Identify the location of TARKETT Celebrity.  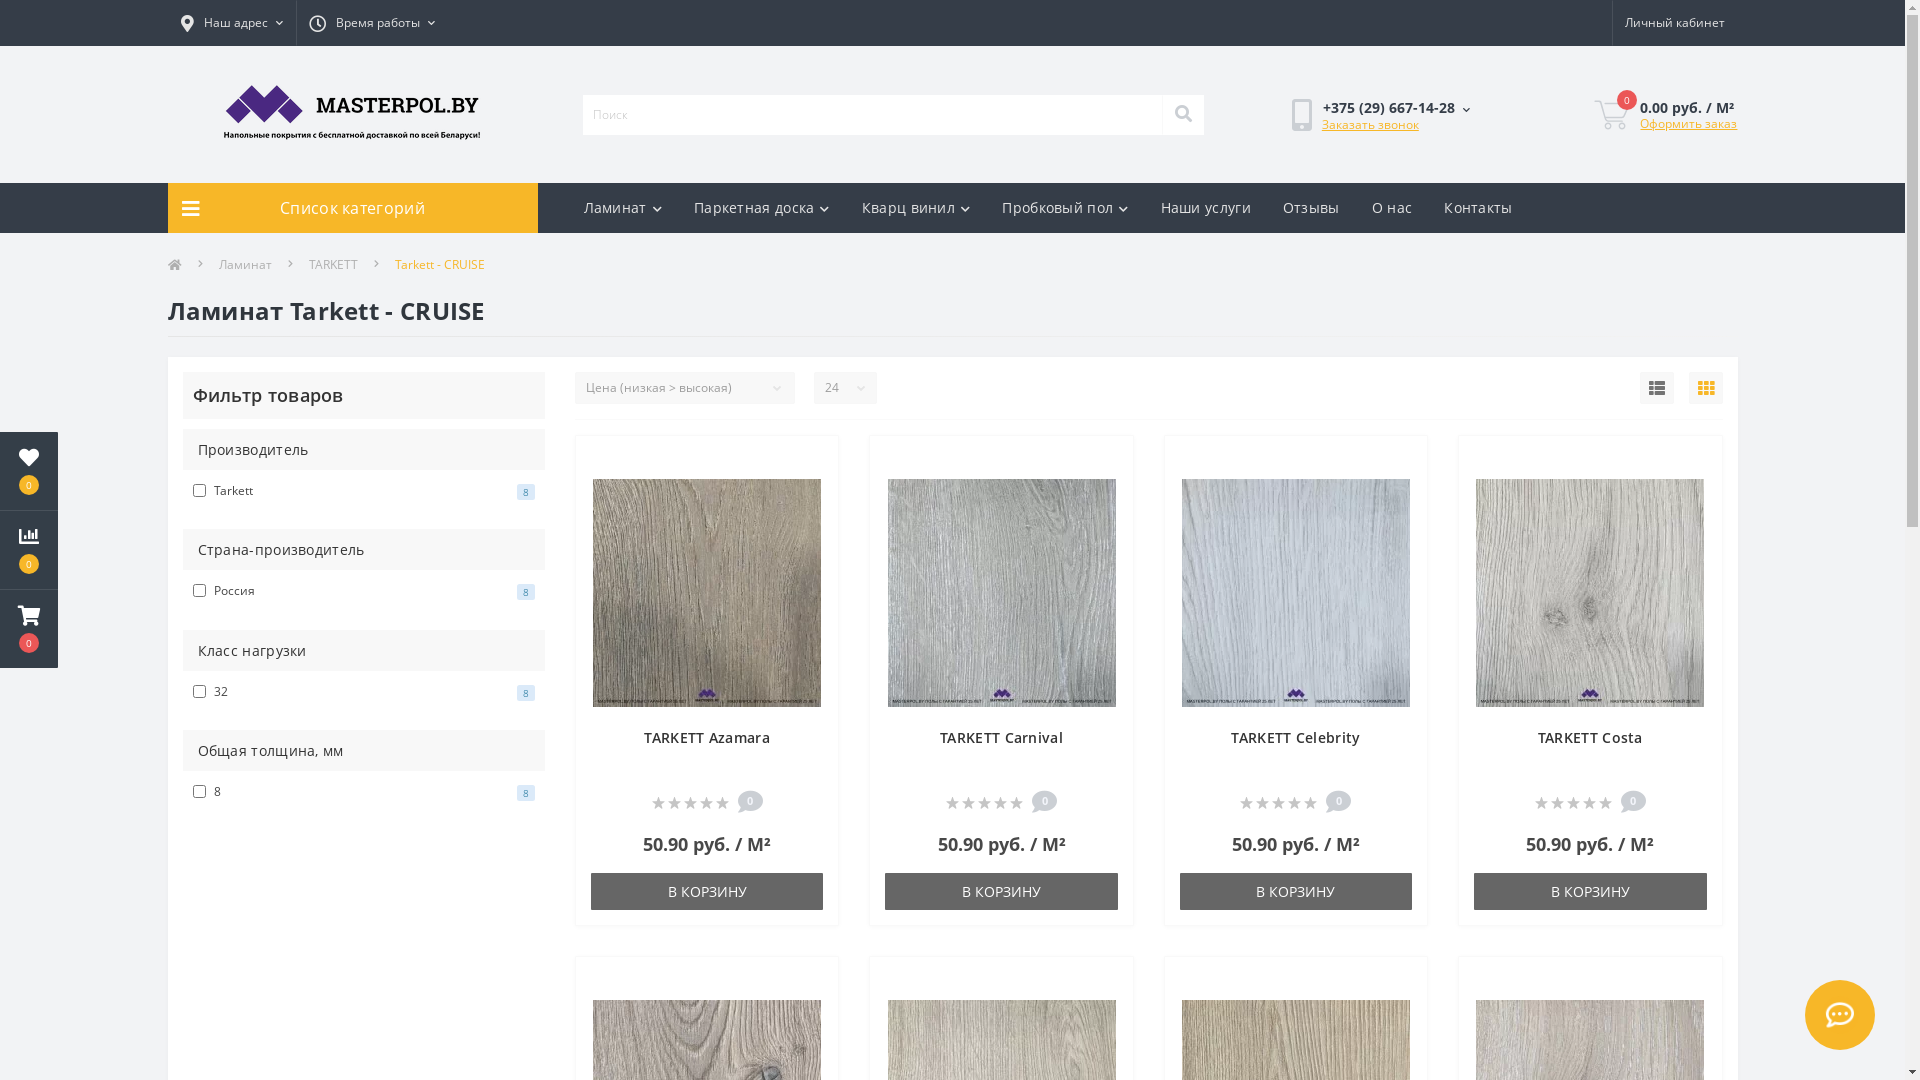
(1296, 738).